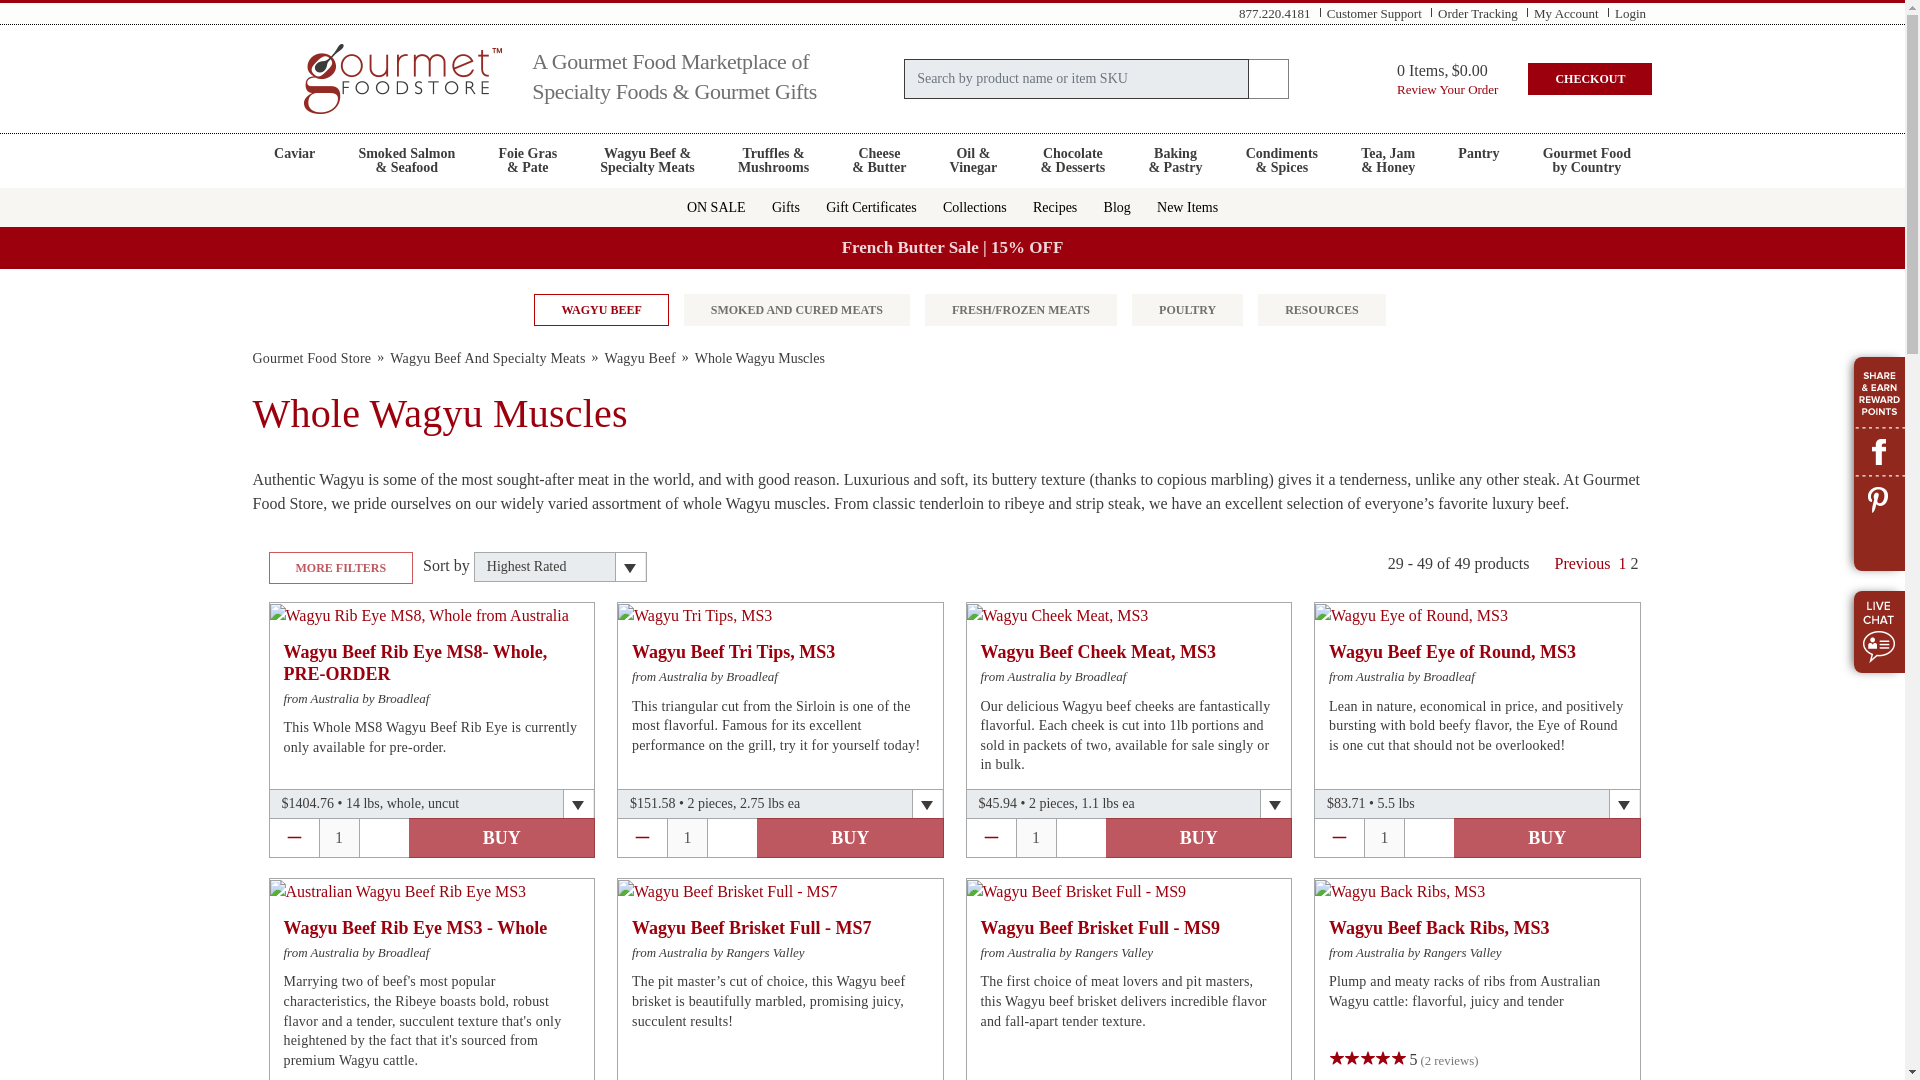  I want to click on Gourmet Food Store, so click(501, 837).